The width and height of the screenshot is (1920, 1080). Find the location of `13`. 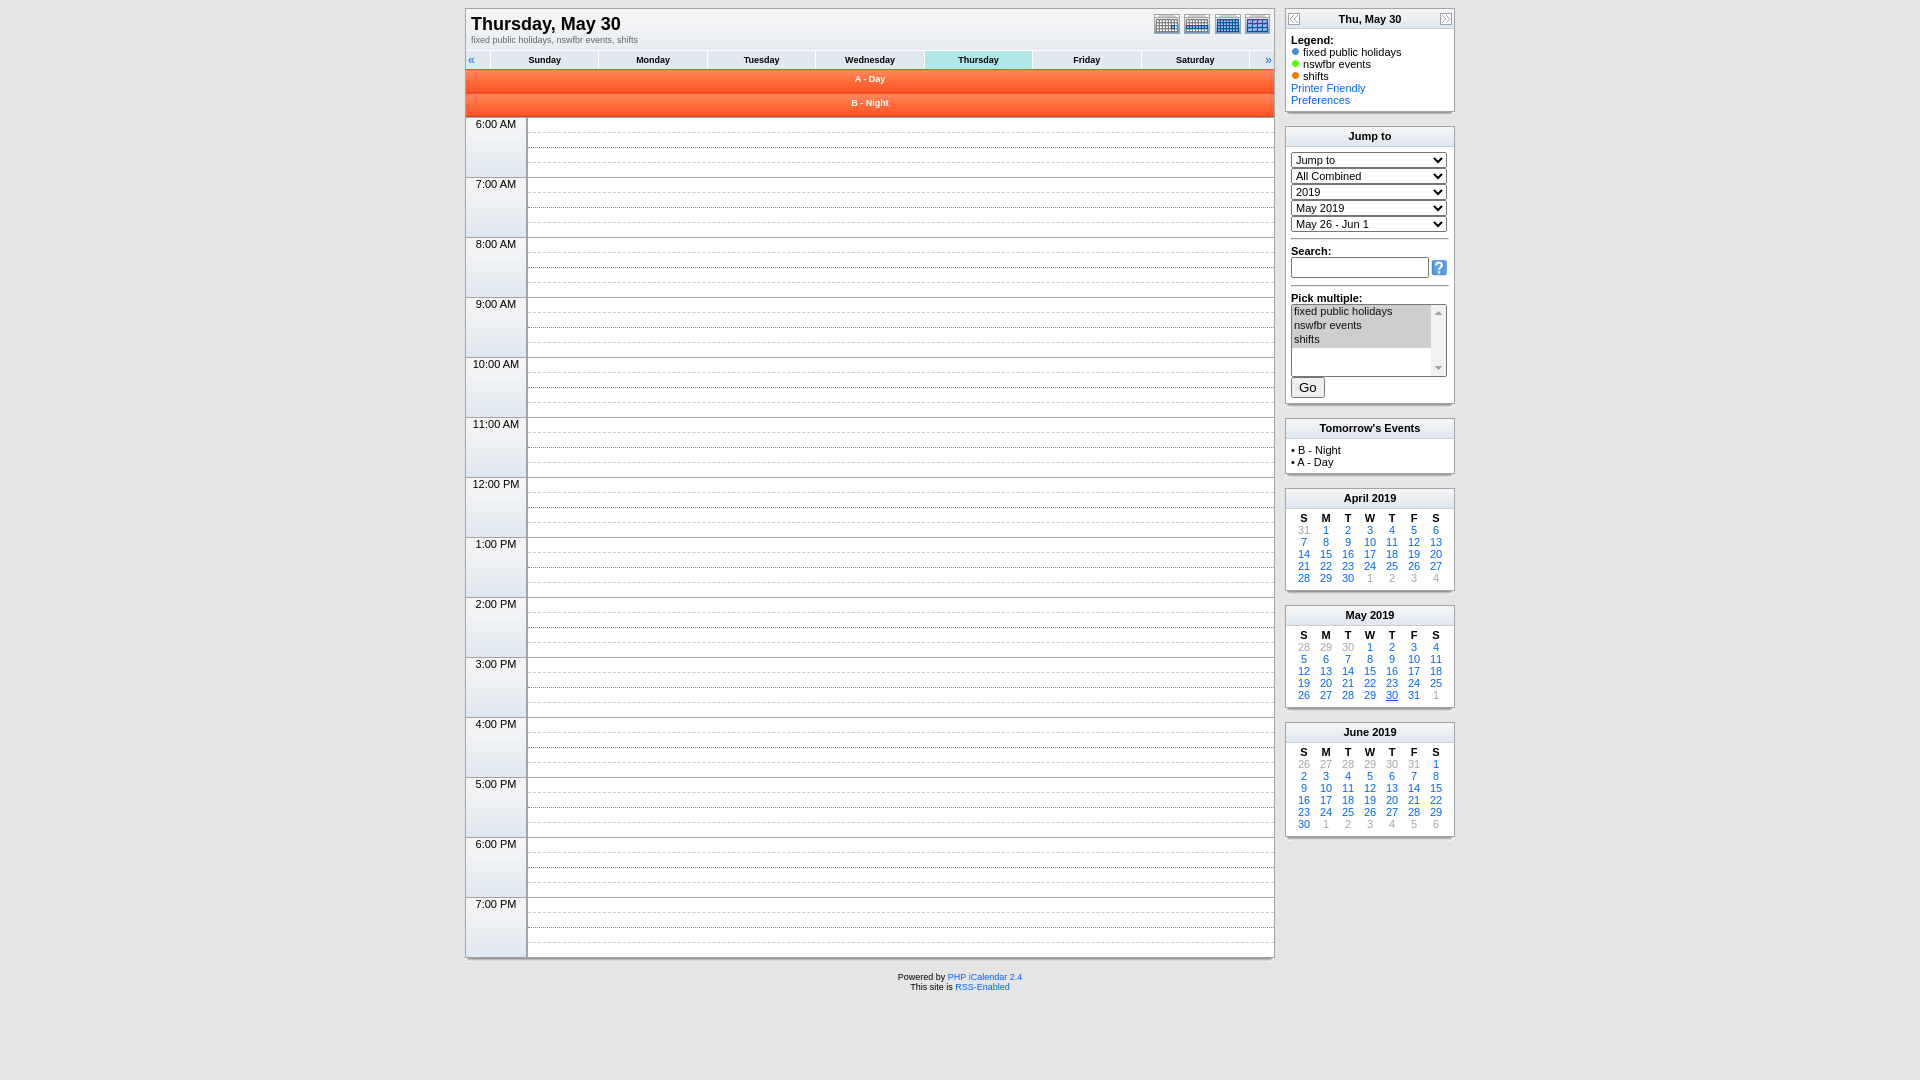

13 is located at coordinates (1436, 542).